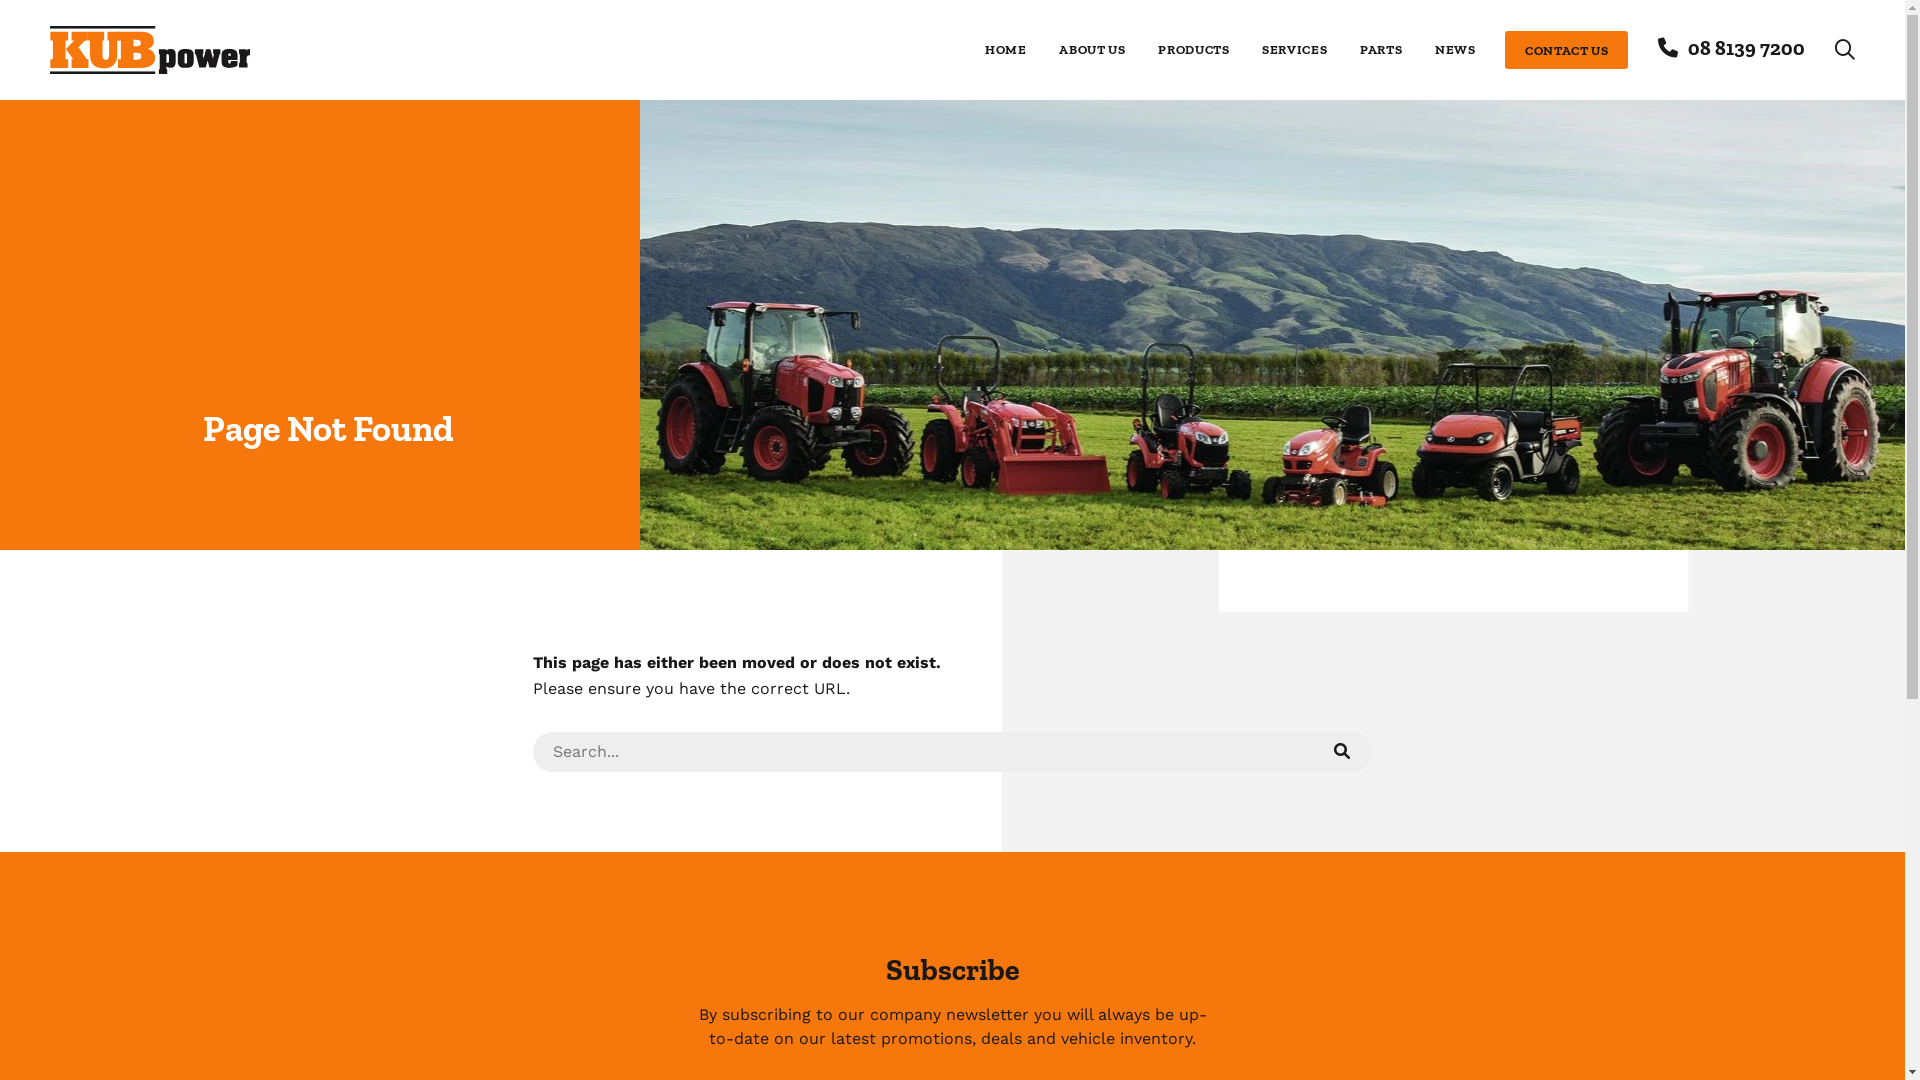 The height and width of the screenshot is (1080, 1920). I want to click on SERVICES, so click(1294, 50).